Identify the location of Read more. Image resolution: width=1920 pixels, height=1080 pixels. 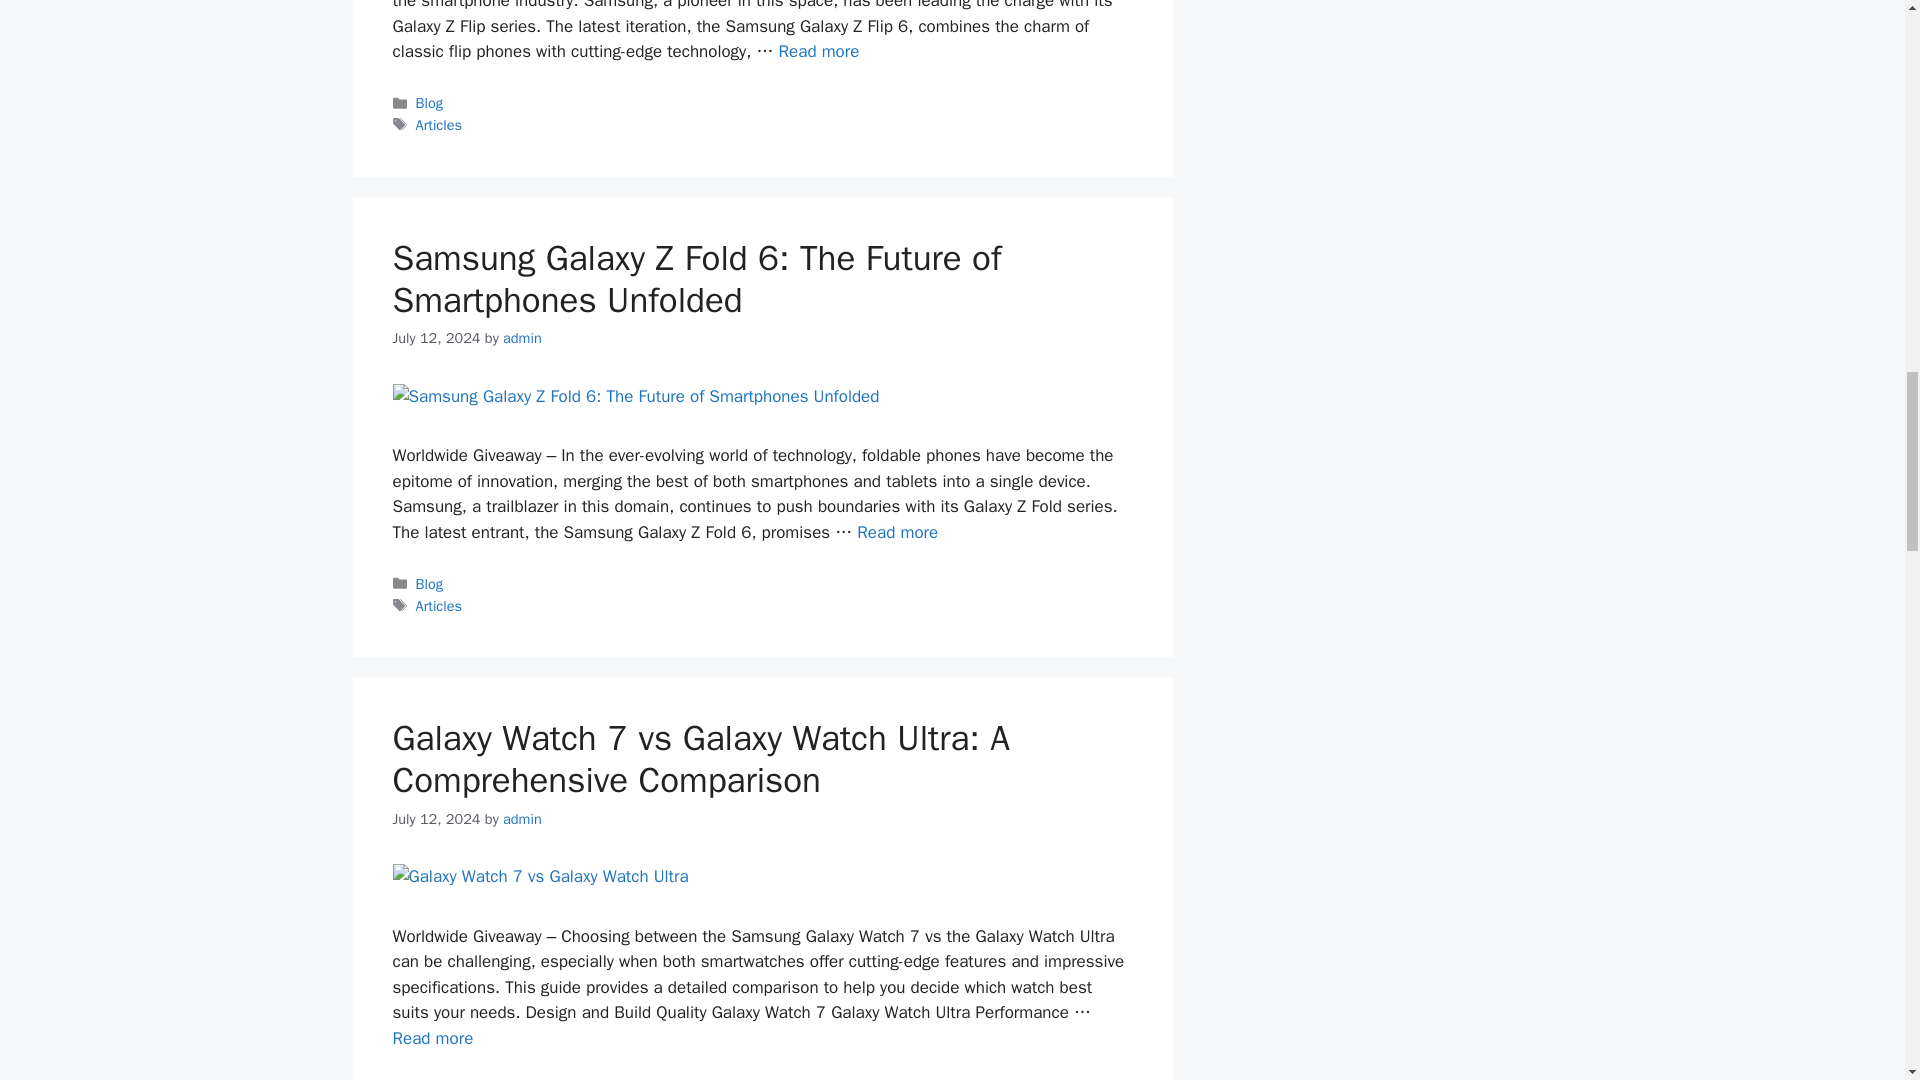
(897, 532).